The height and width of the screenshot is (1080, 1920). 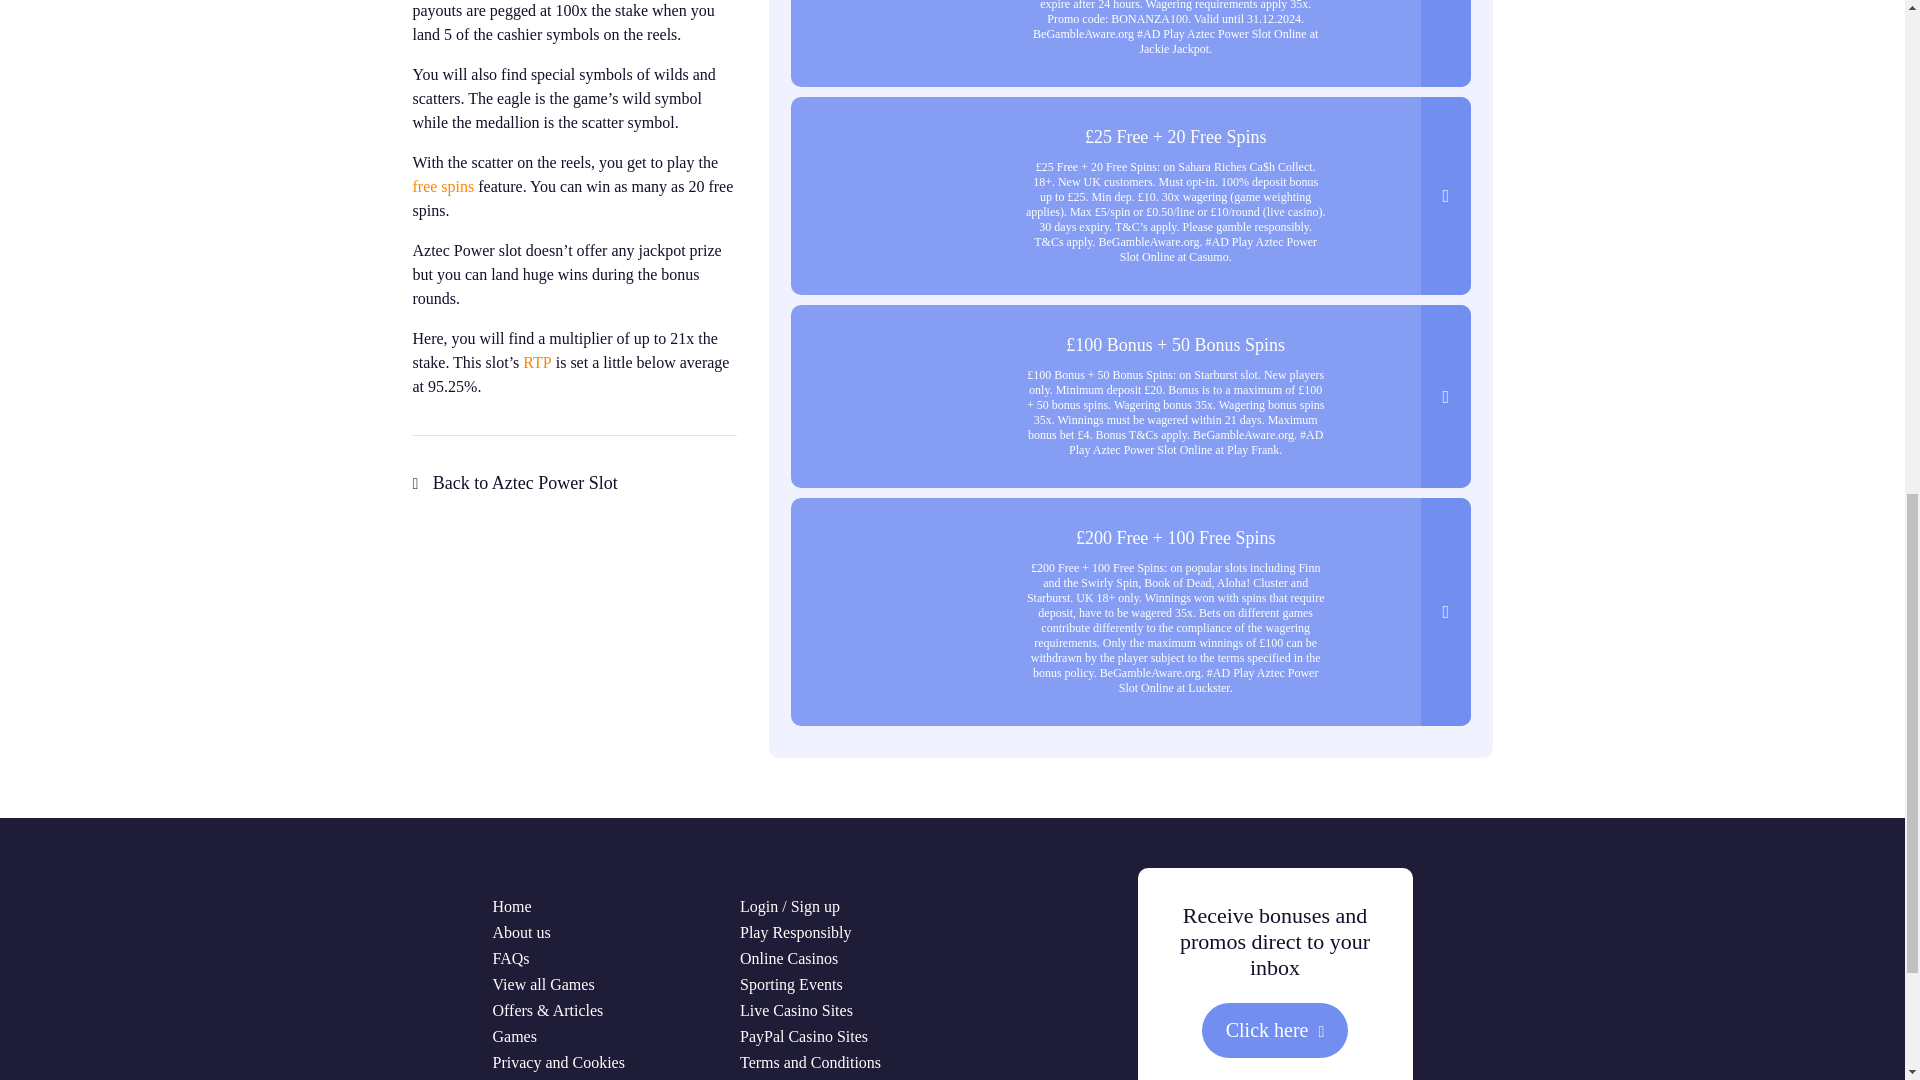 I want to click on Click here, so click(x=1275, y=1030).